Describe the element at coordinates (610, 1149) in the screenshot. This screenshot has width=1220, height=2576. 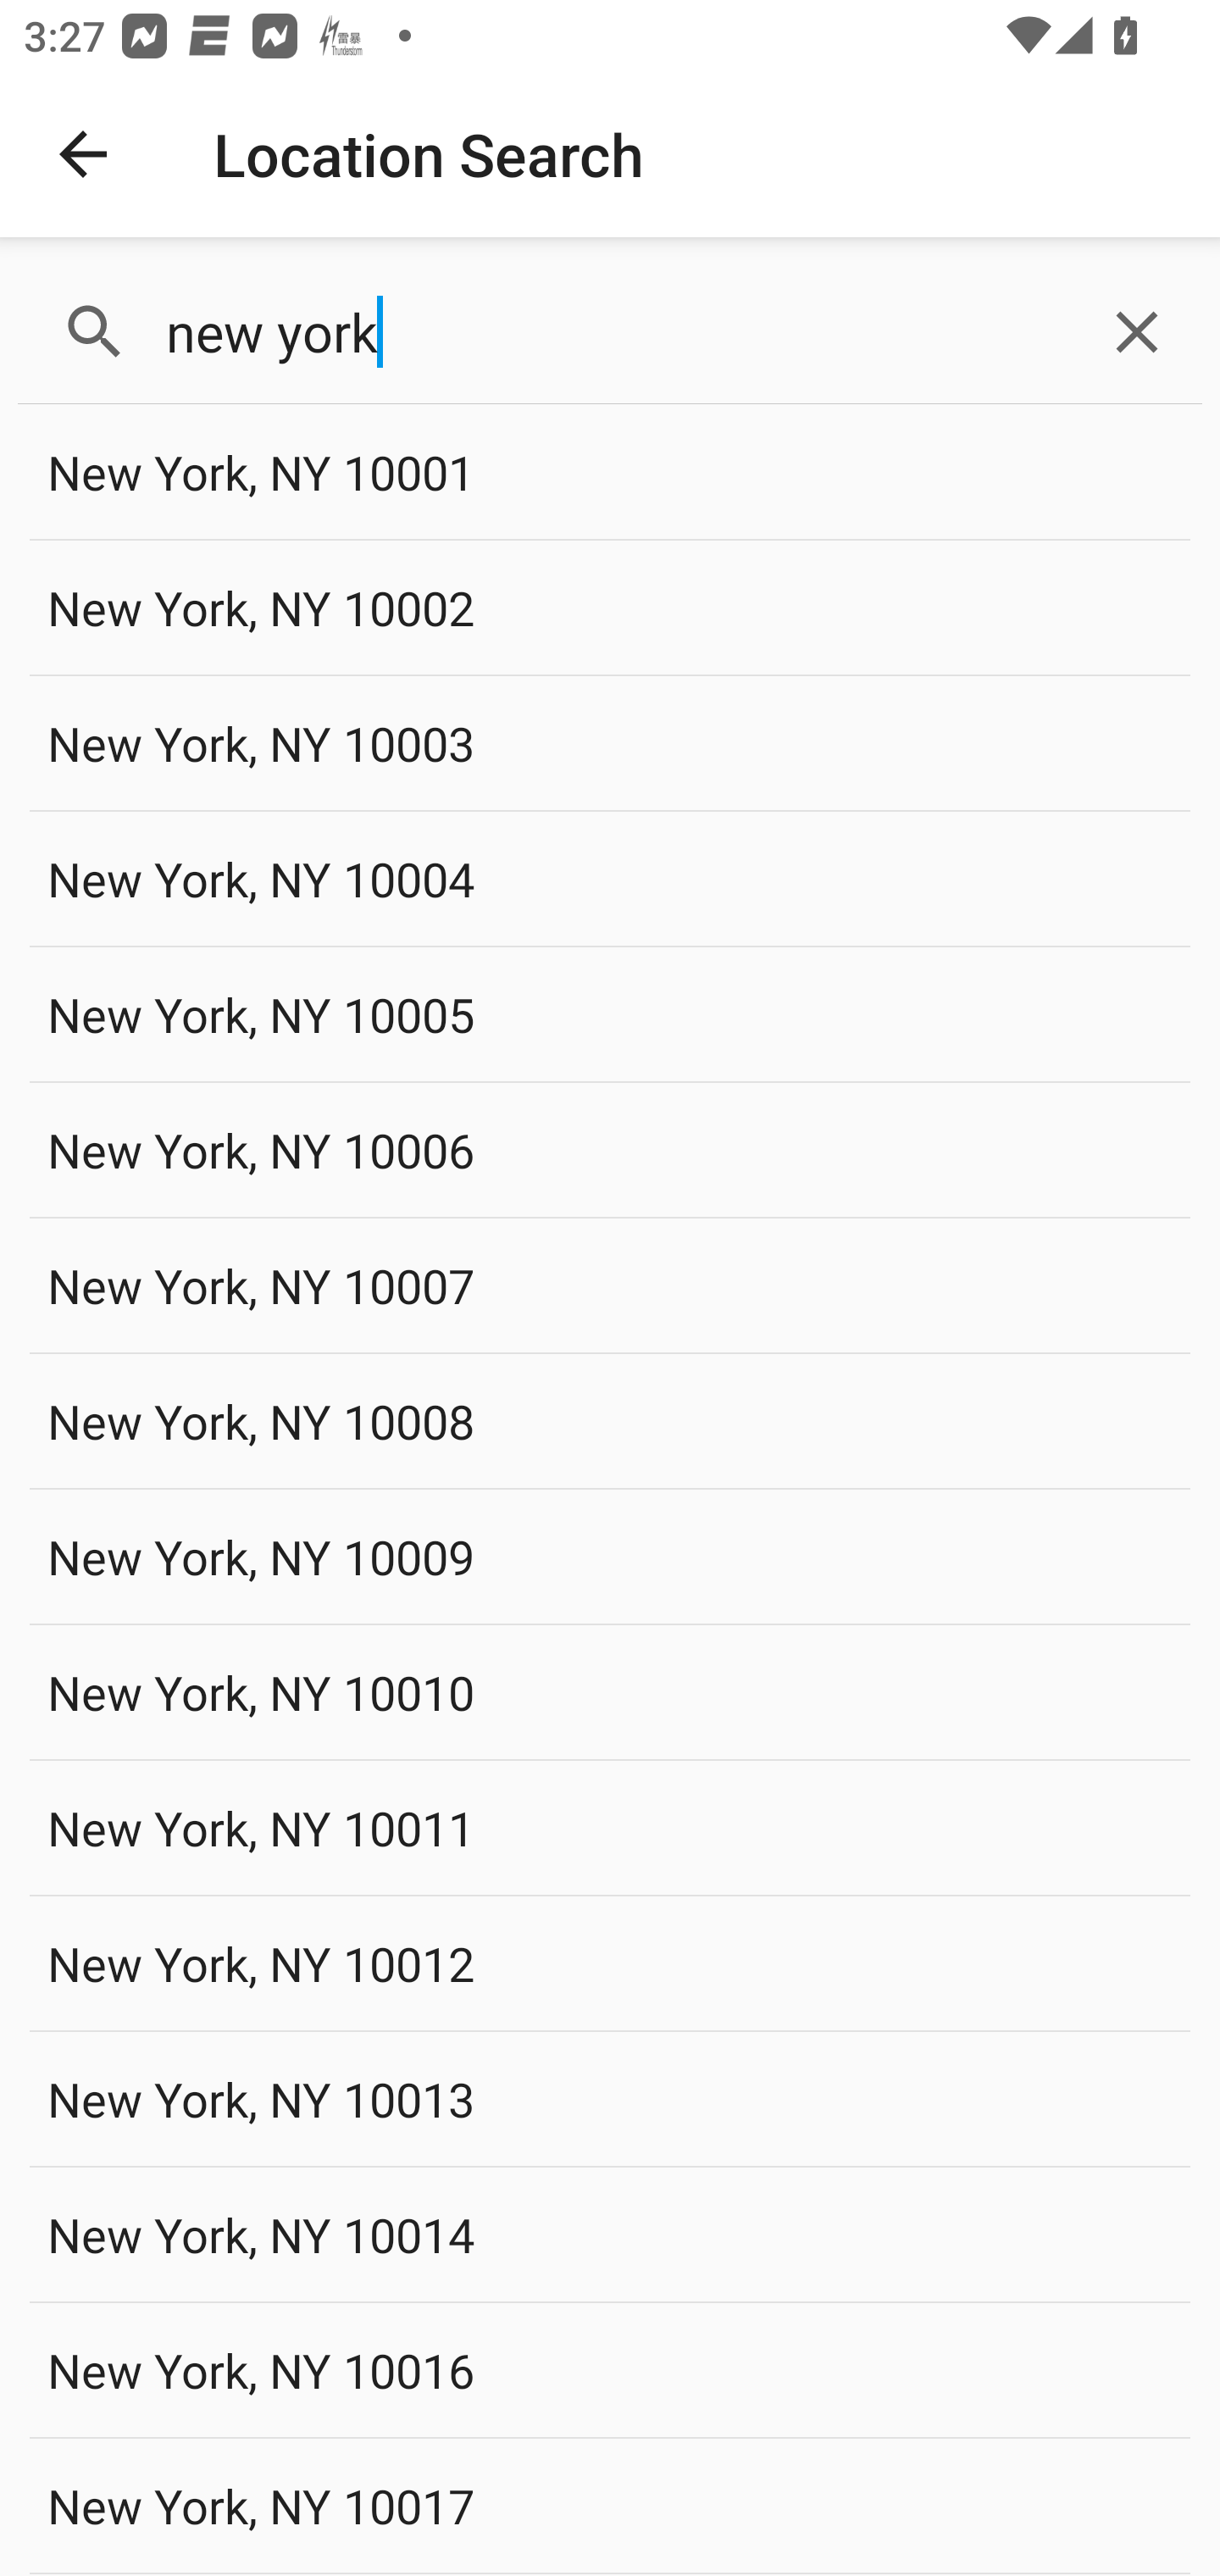
I see `New York, NY 10006` at that location.